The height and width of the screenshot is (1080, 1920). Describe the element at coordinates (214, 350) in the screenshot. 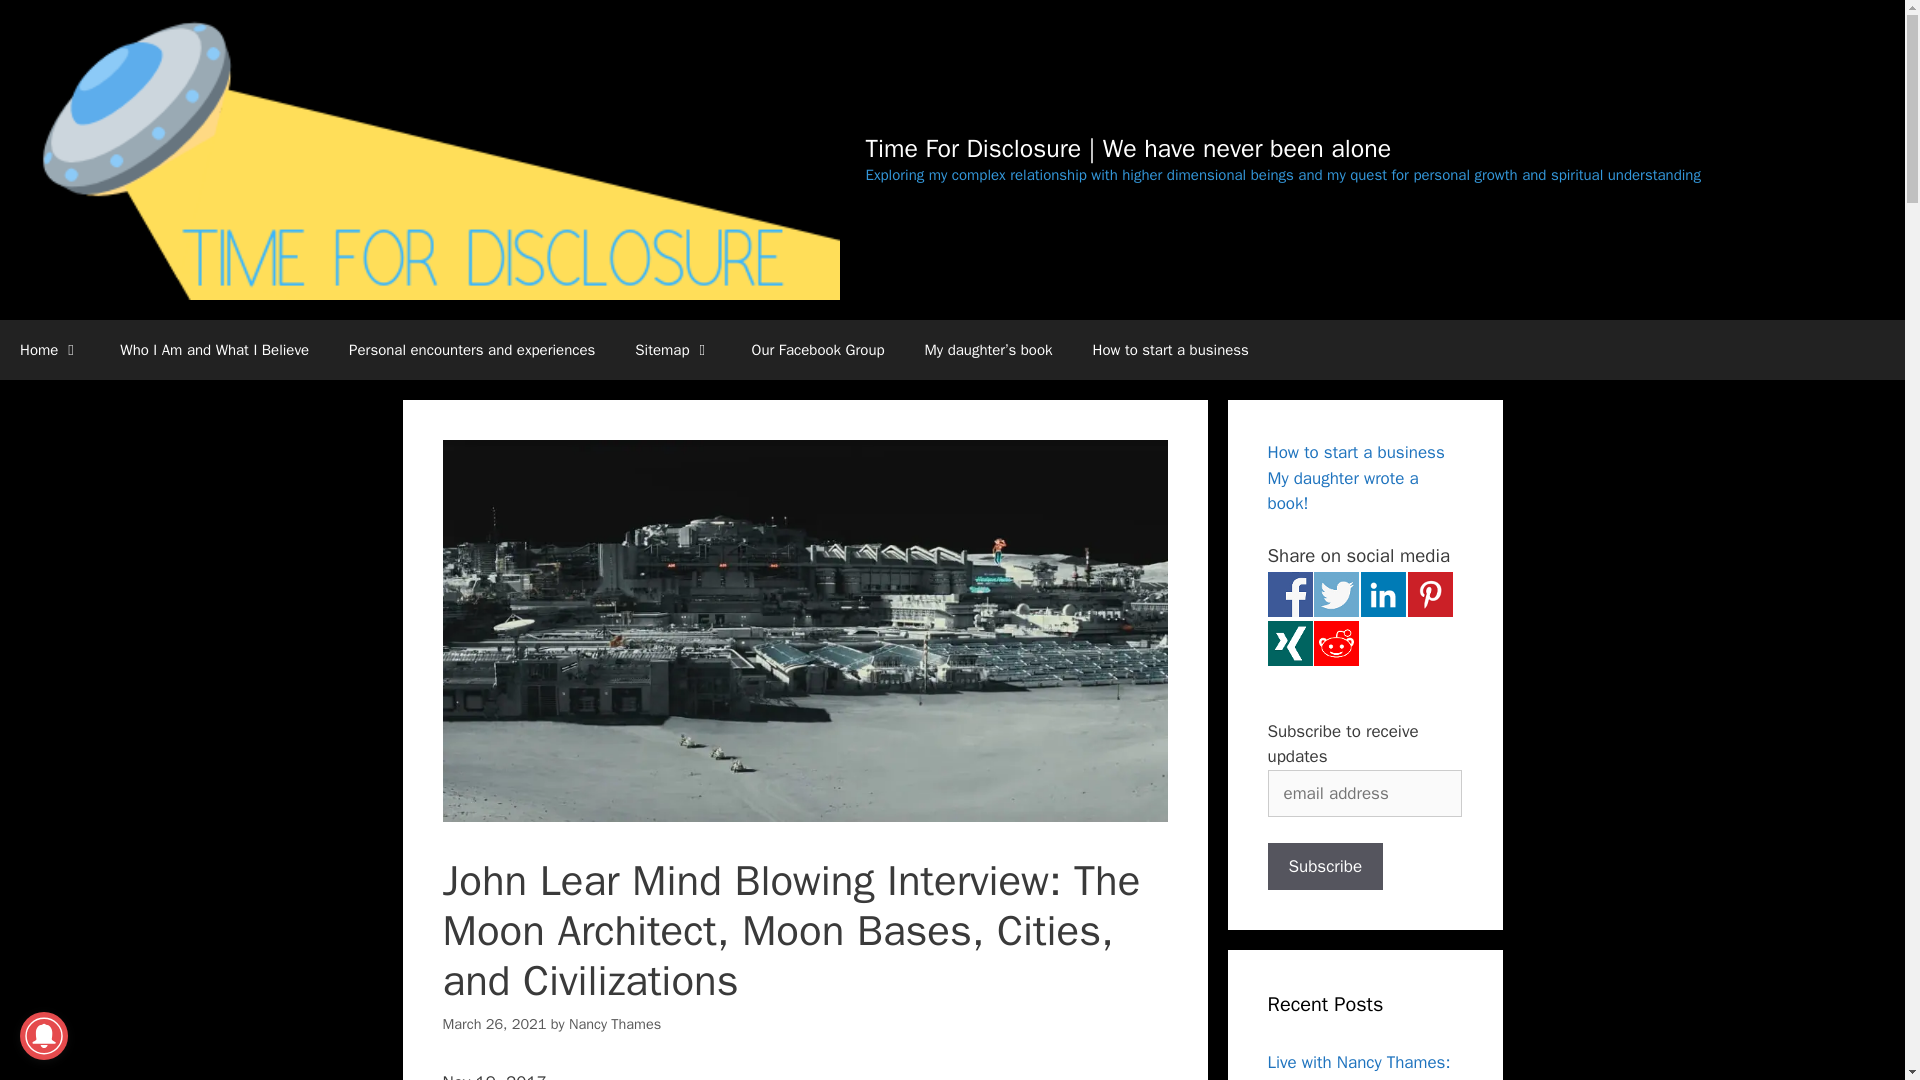

I see `Who I Am and What I Believe` at that location.